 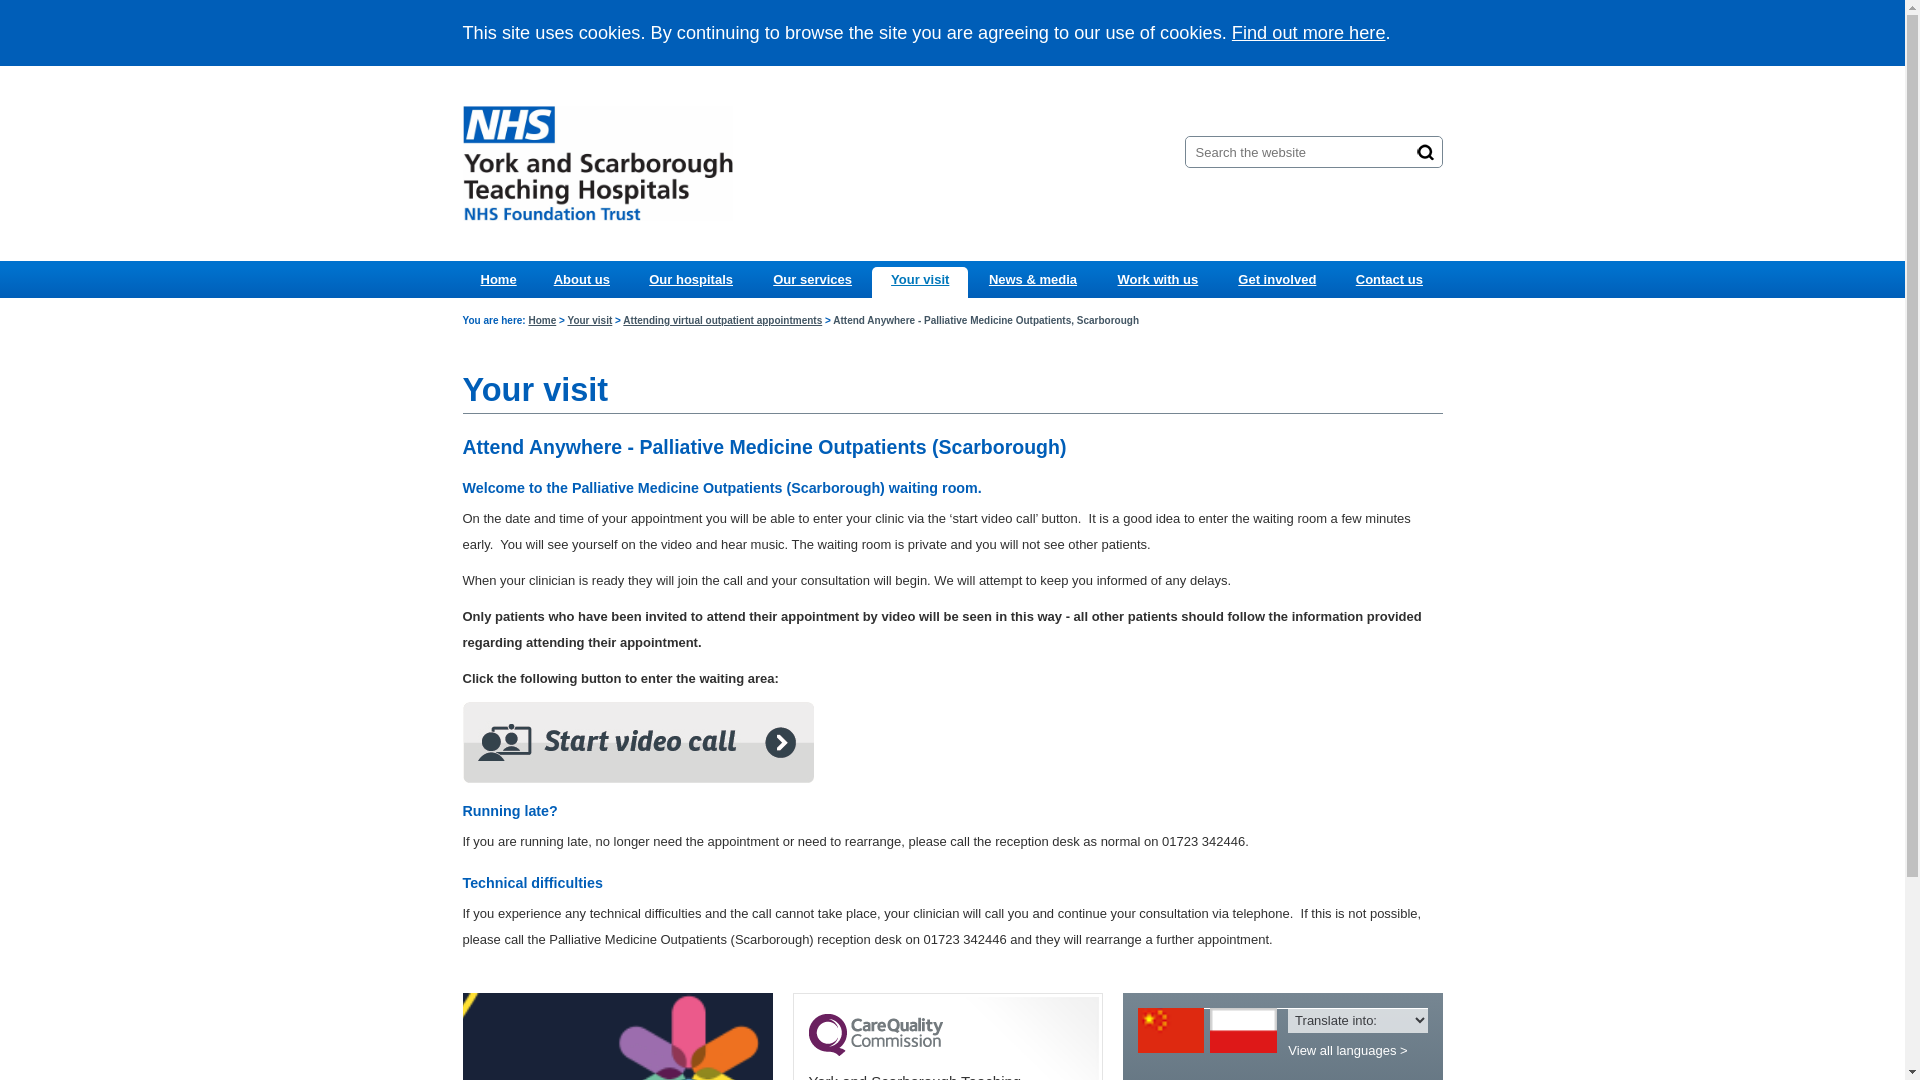 I want to click on Attending virtual outpatient appointments, so click(x=722, y=320).